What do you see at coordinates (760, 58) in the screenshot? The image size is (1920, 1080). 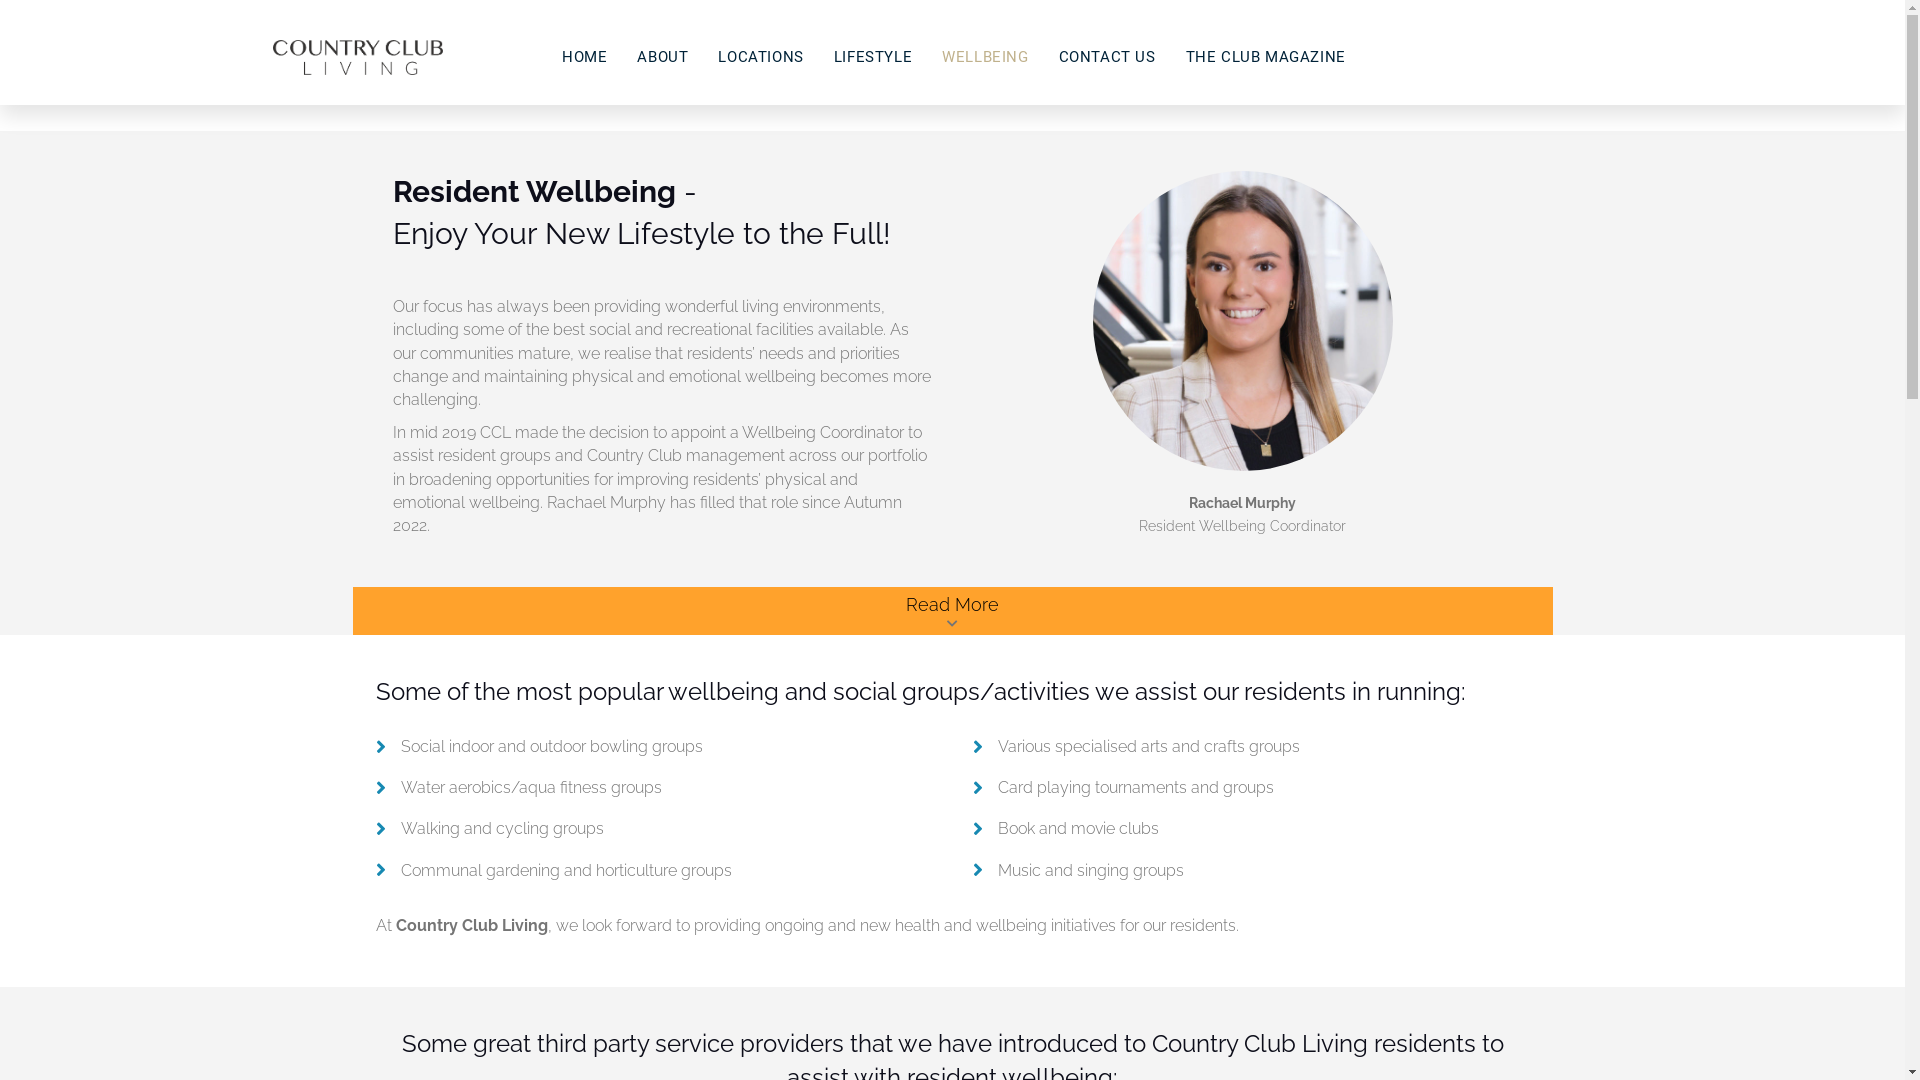 I see `LOCATIONS` at bounding box center [760, 58].